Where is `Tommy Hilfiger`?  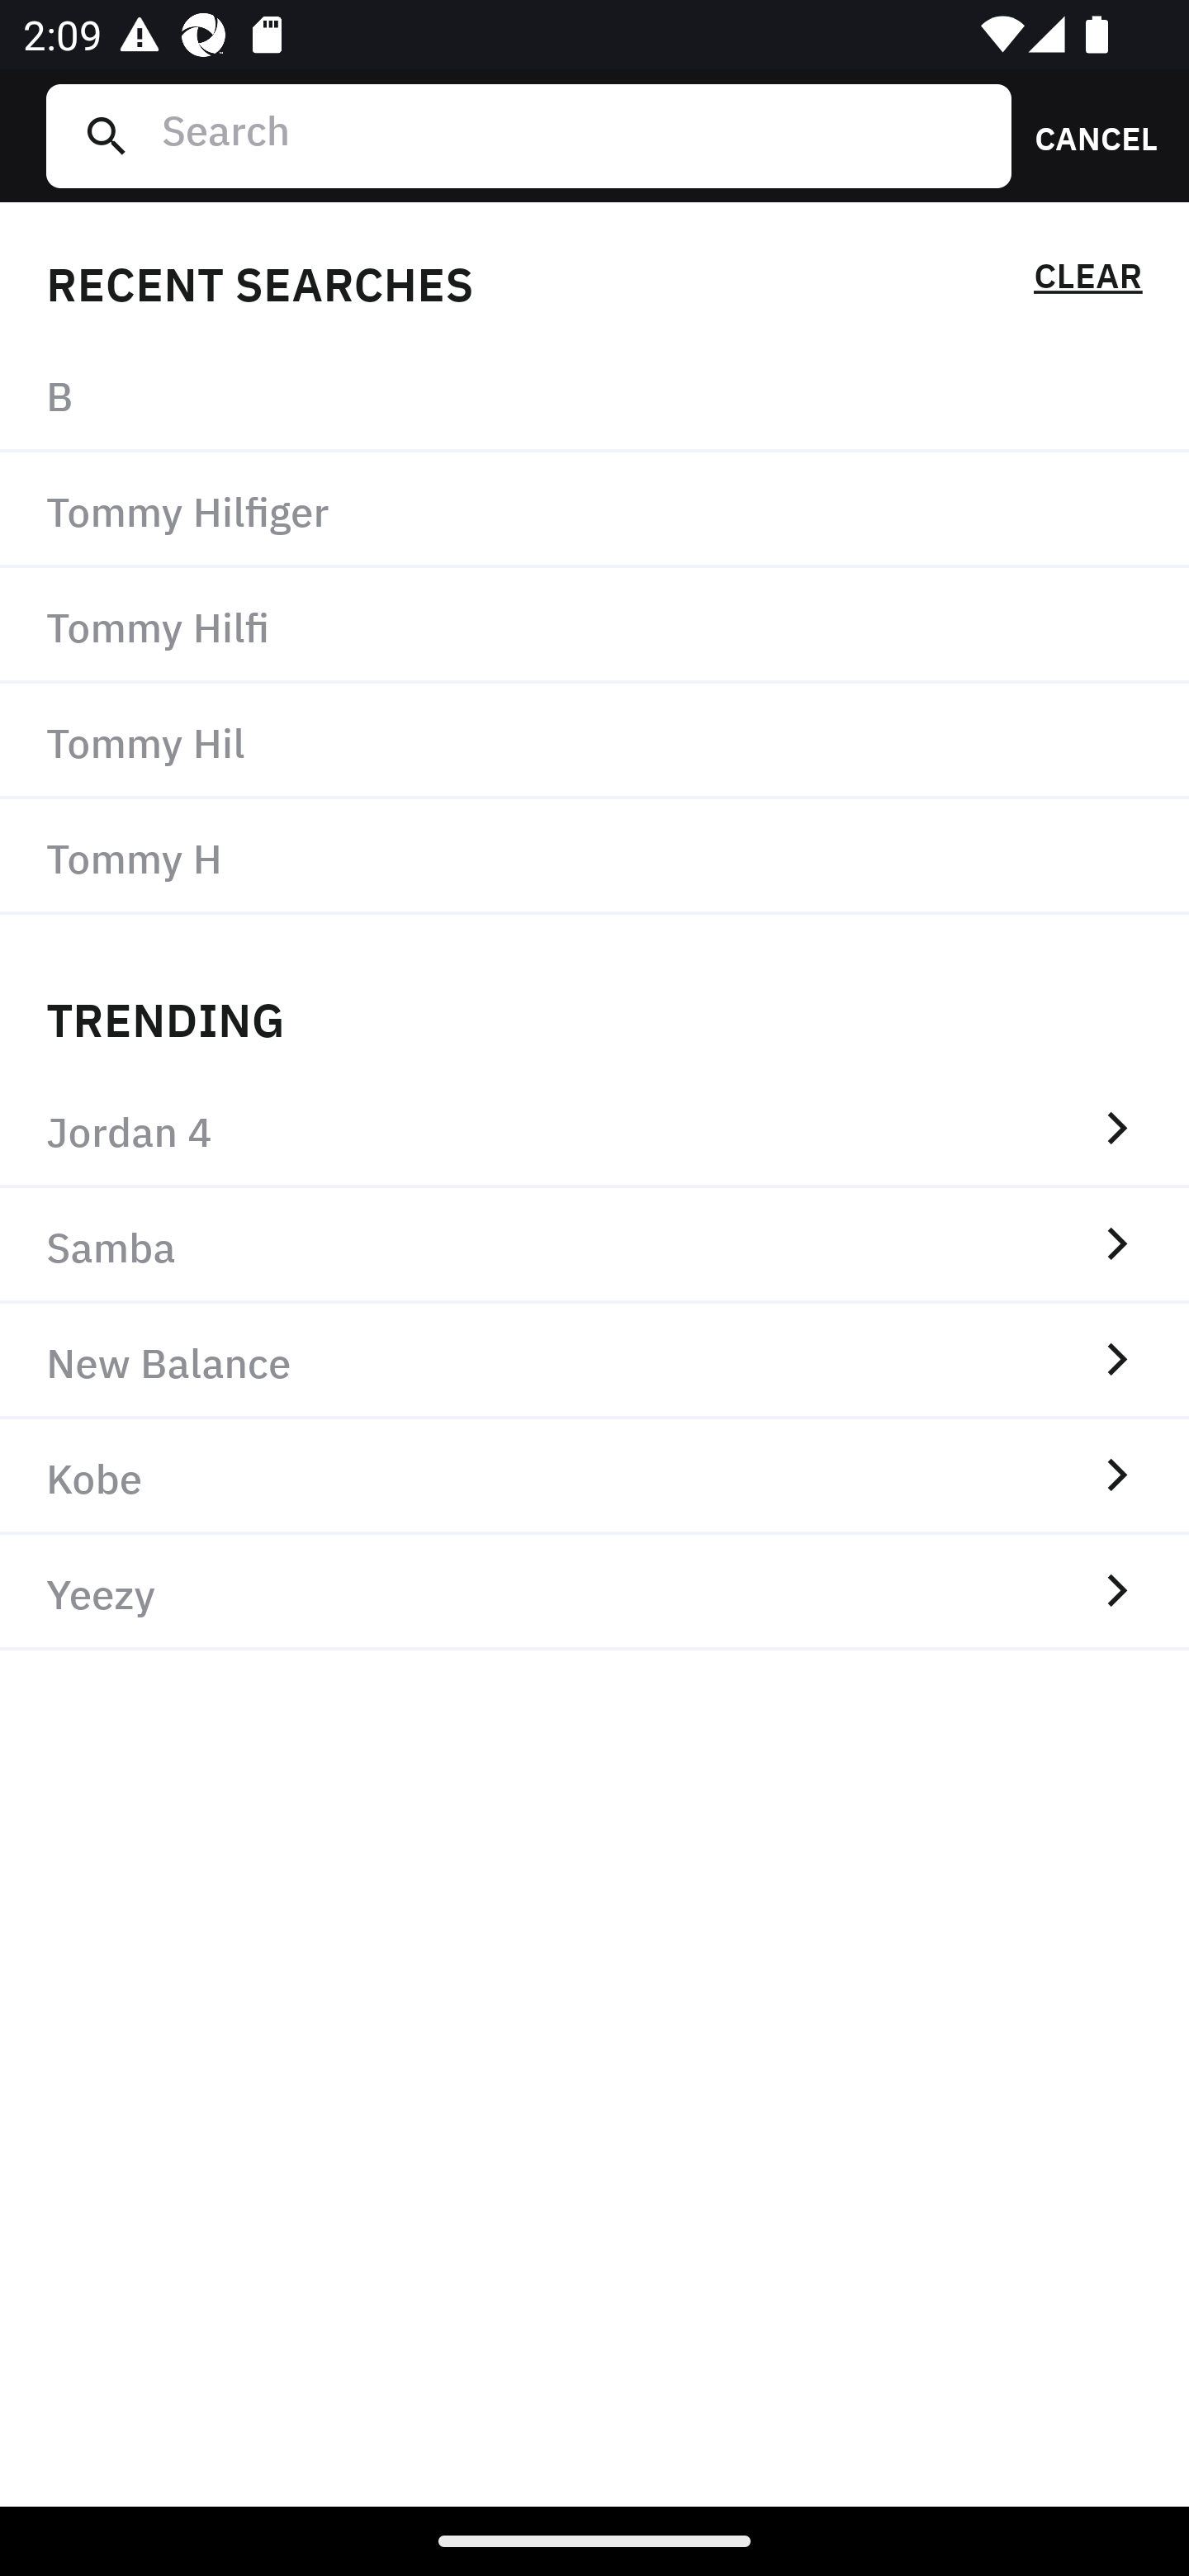
Tommy Hilfiger is located at coordinates (594, 511).